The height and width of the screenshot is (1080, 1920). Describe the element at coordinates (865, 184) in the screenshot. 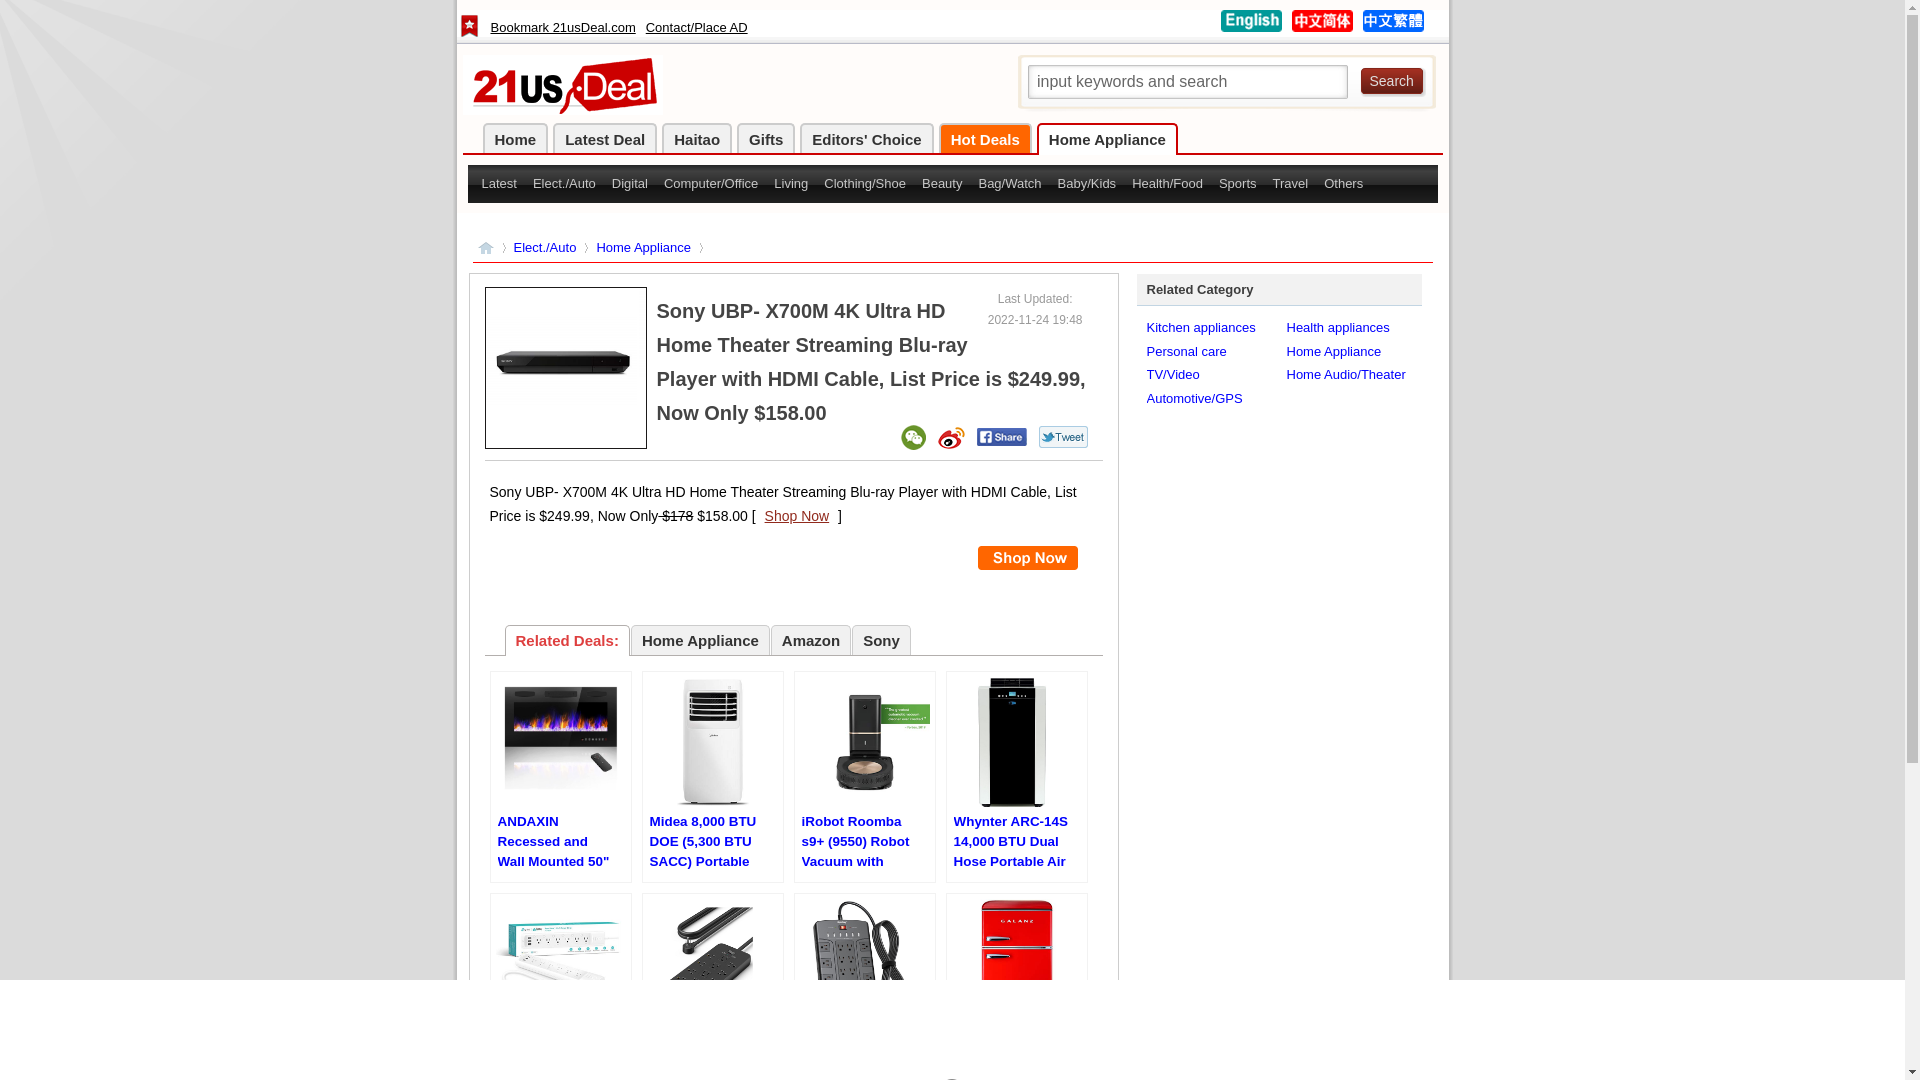

I see `Clothing/Shoe` at that location.